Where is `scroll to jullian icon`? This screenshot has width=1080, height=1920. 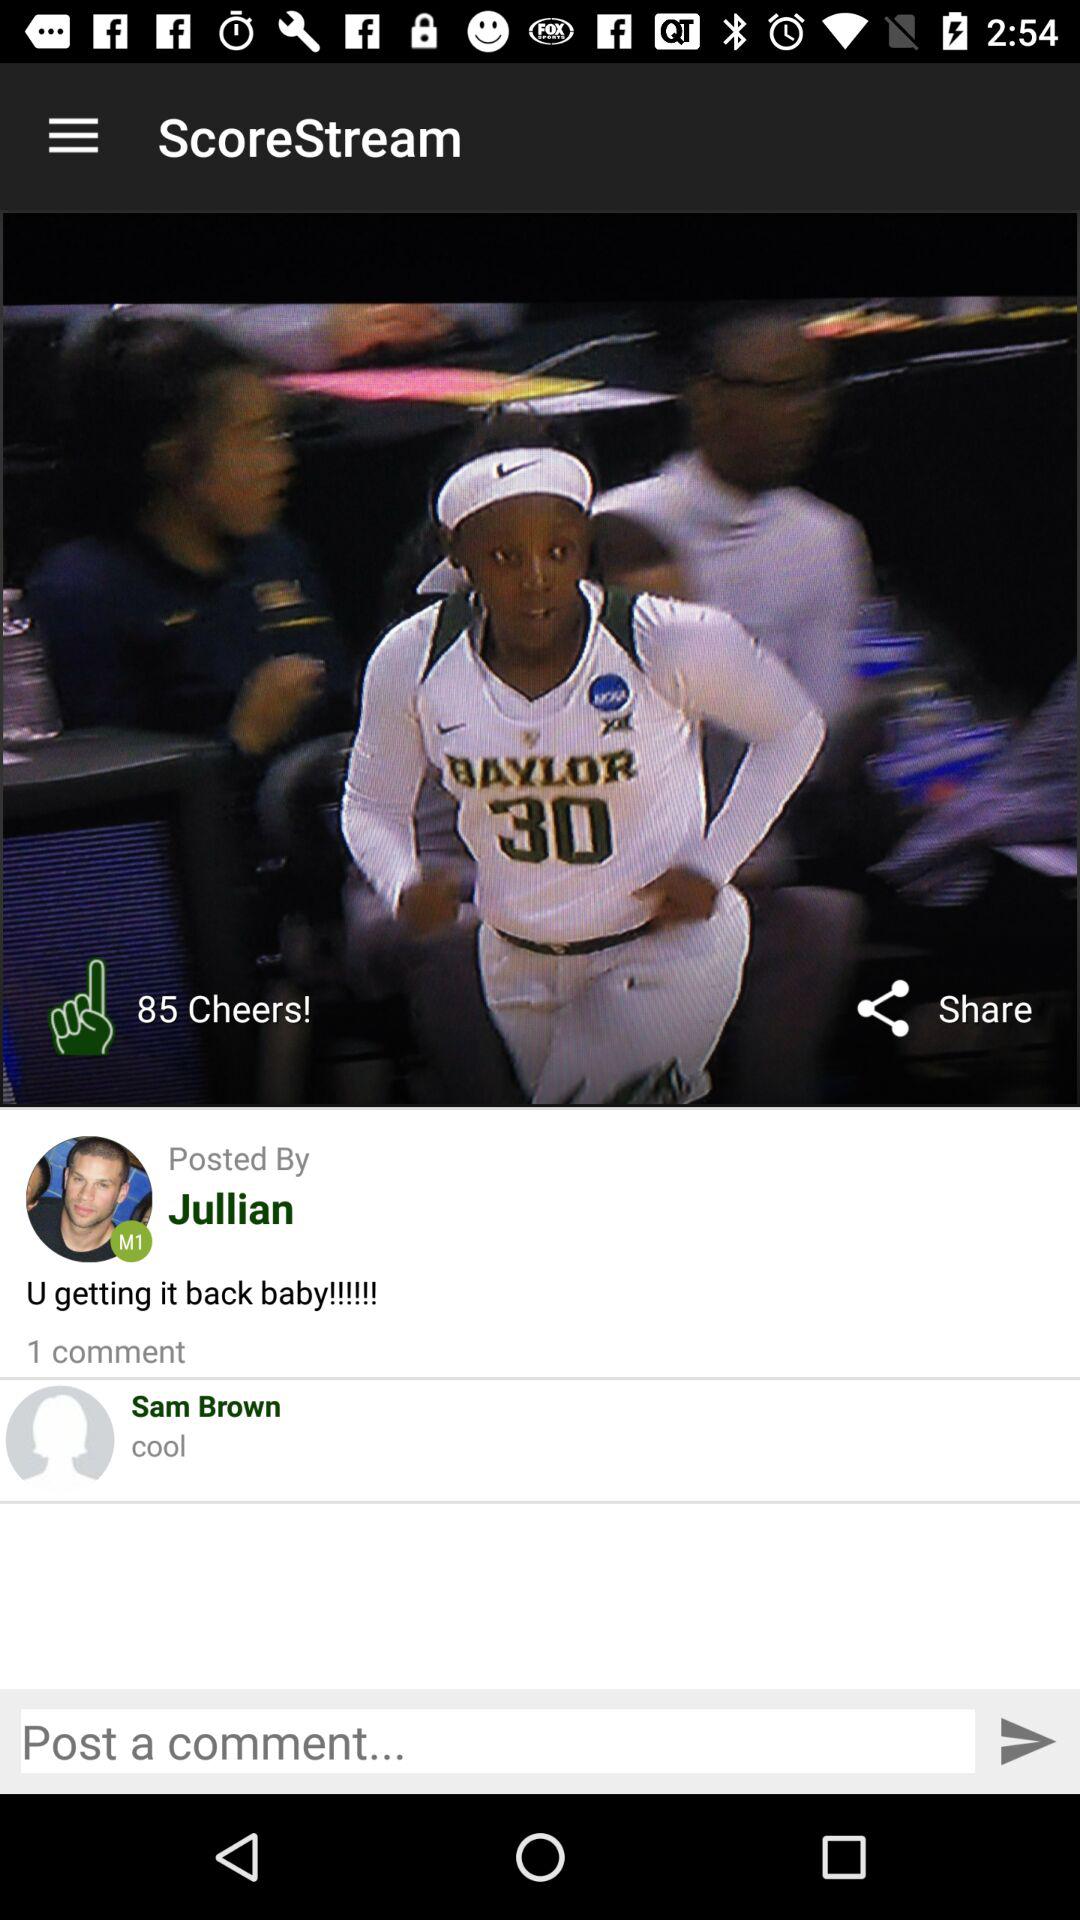 scroll to jullian icon is located at coordinates (230, 1207).